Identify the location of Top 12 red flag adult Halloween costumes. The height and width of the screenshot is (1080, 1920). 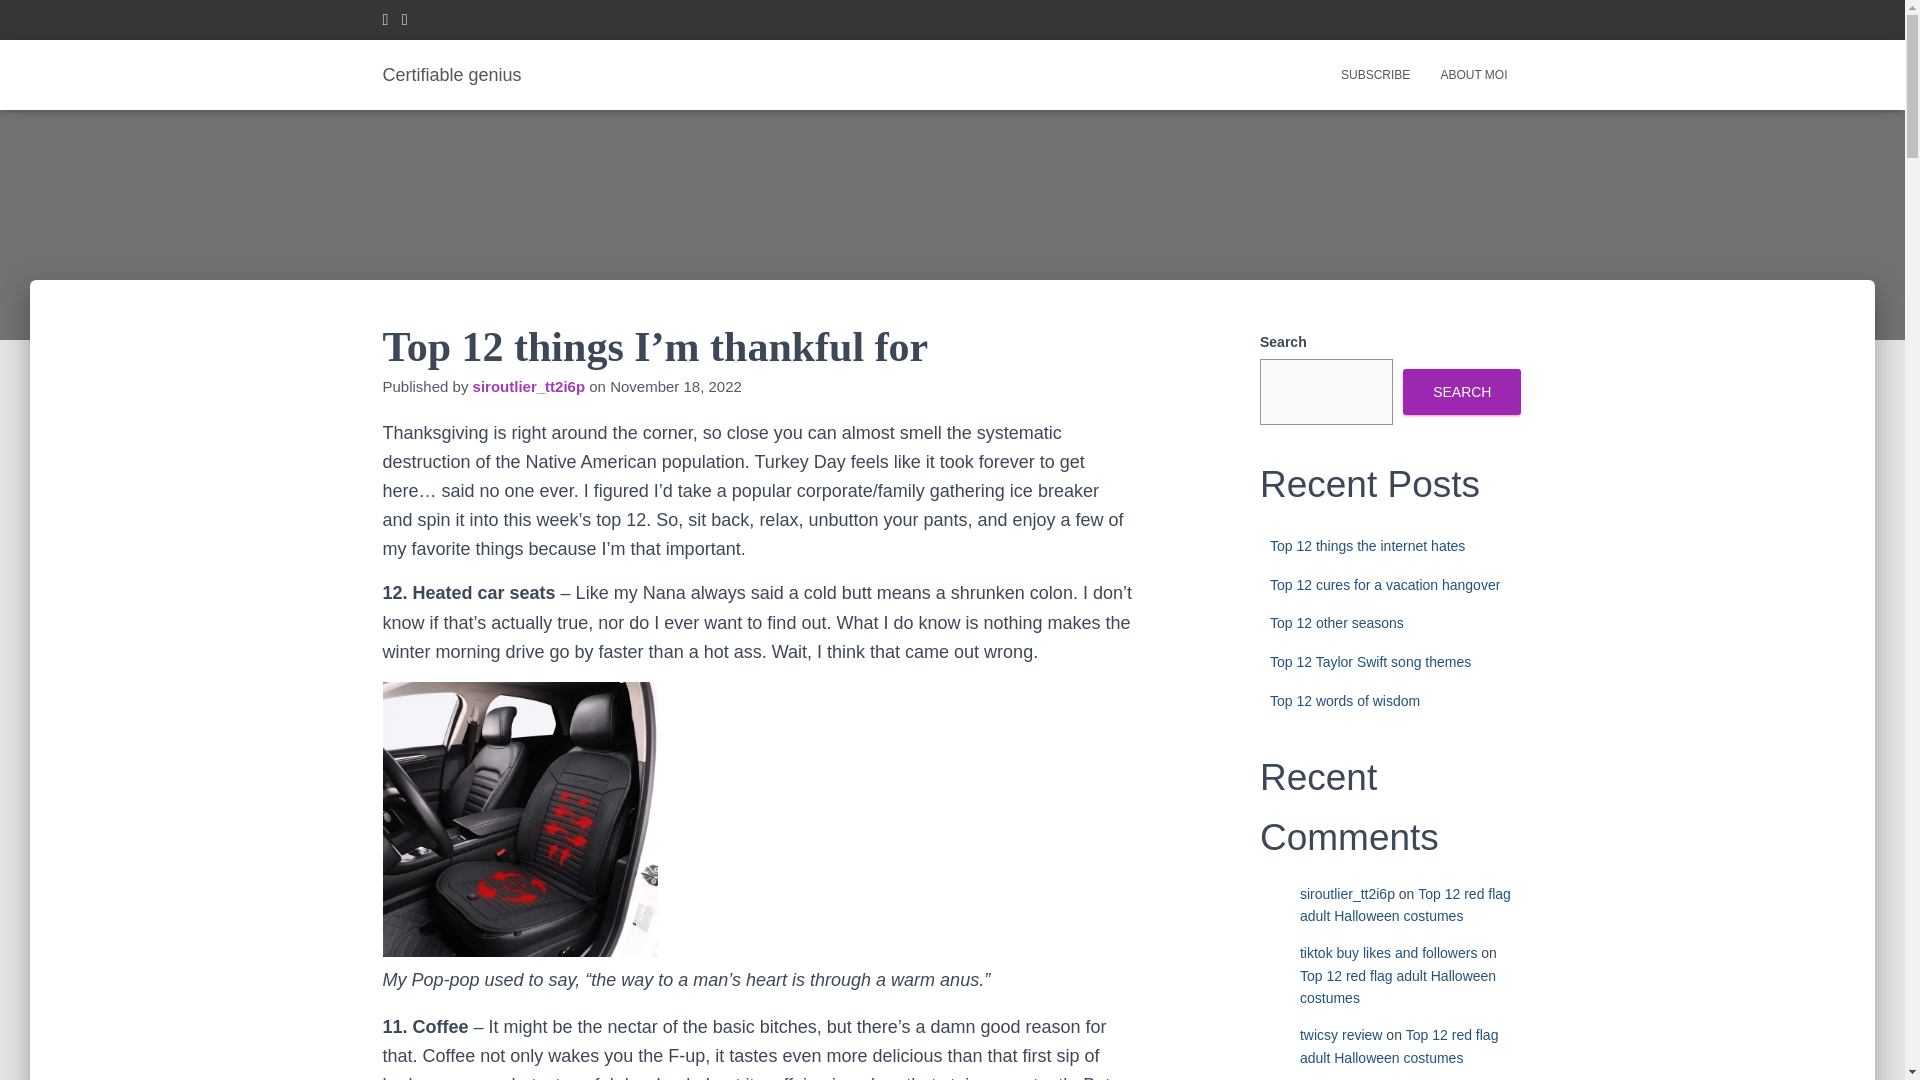
(1398, 1046).